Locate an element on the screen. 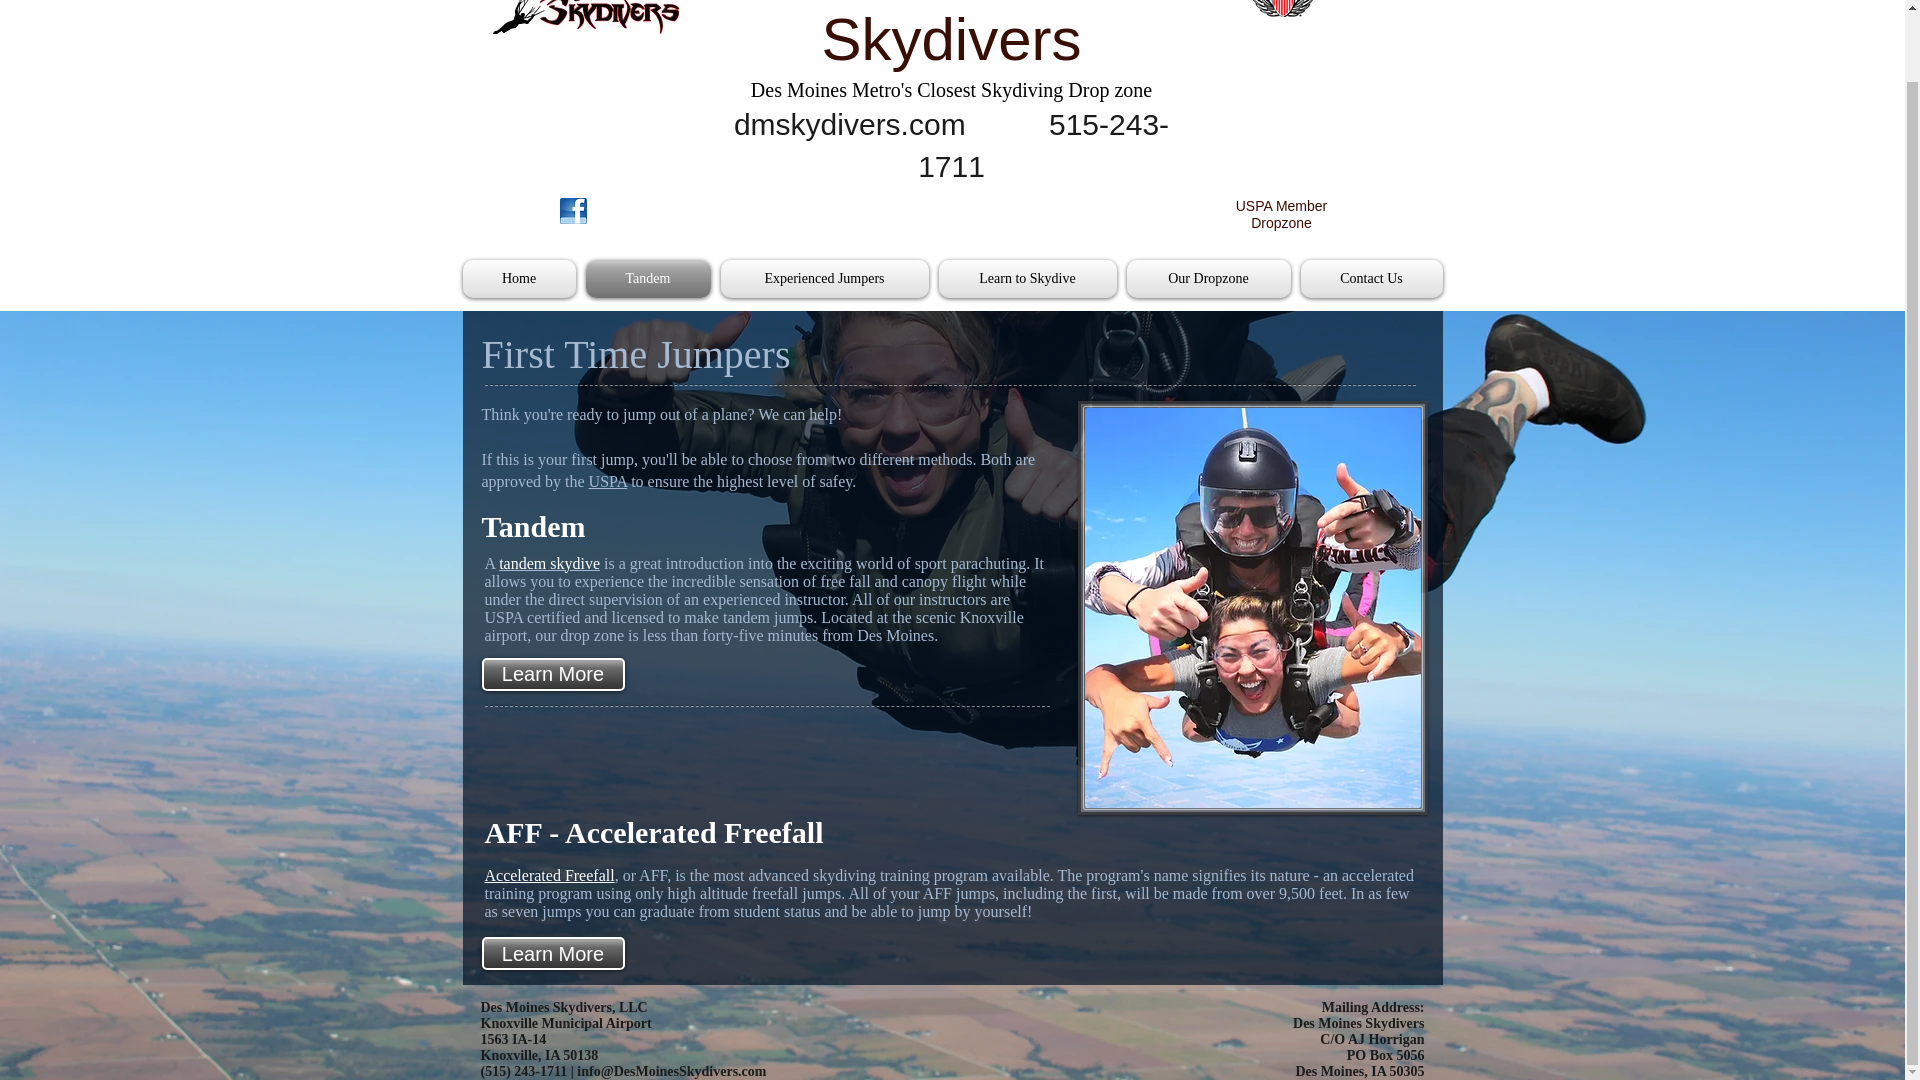  USPA is located at coordinates (608, 482).